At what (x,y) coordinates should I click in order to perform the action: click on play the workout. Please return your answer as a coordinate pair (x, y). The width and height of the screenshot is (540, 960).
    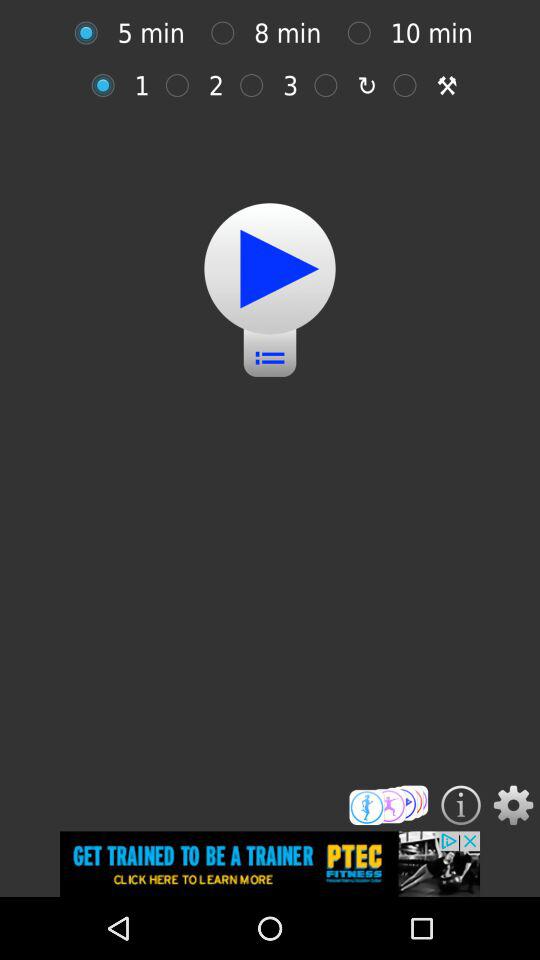
    Looking at the image, I should click on (270, 268).